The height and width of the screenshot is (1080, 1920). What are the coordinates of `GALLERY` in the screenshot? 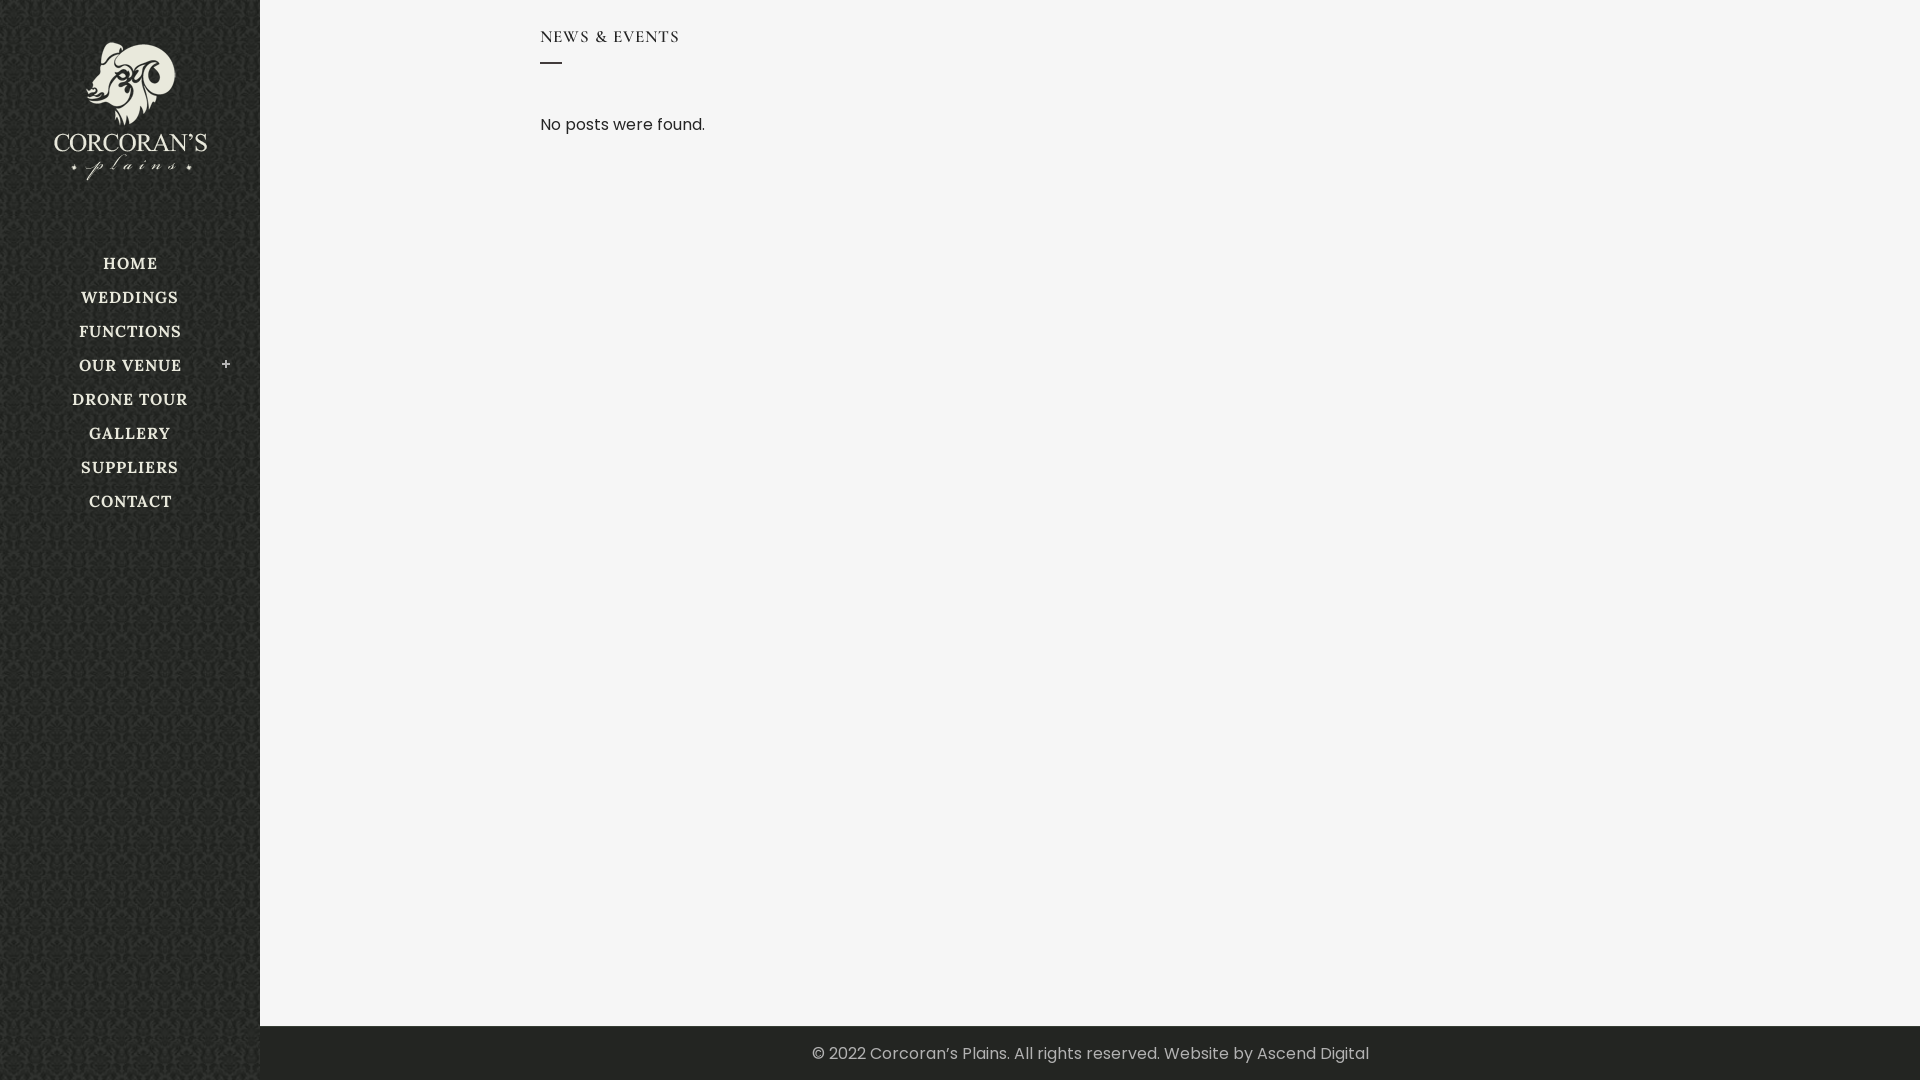 It's located at (130, 433).